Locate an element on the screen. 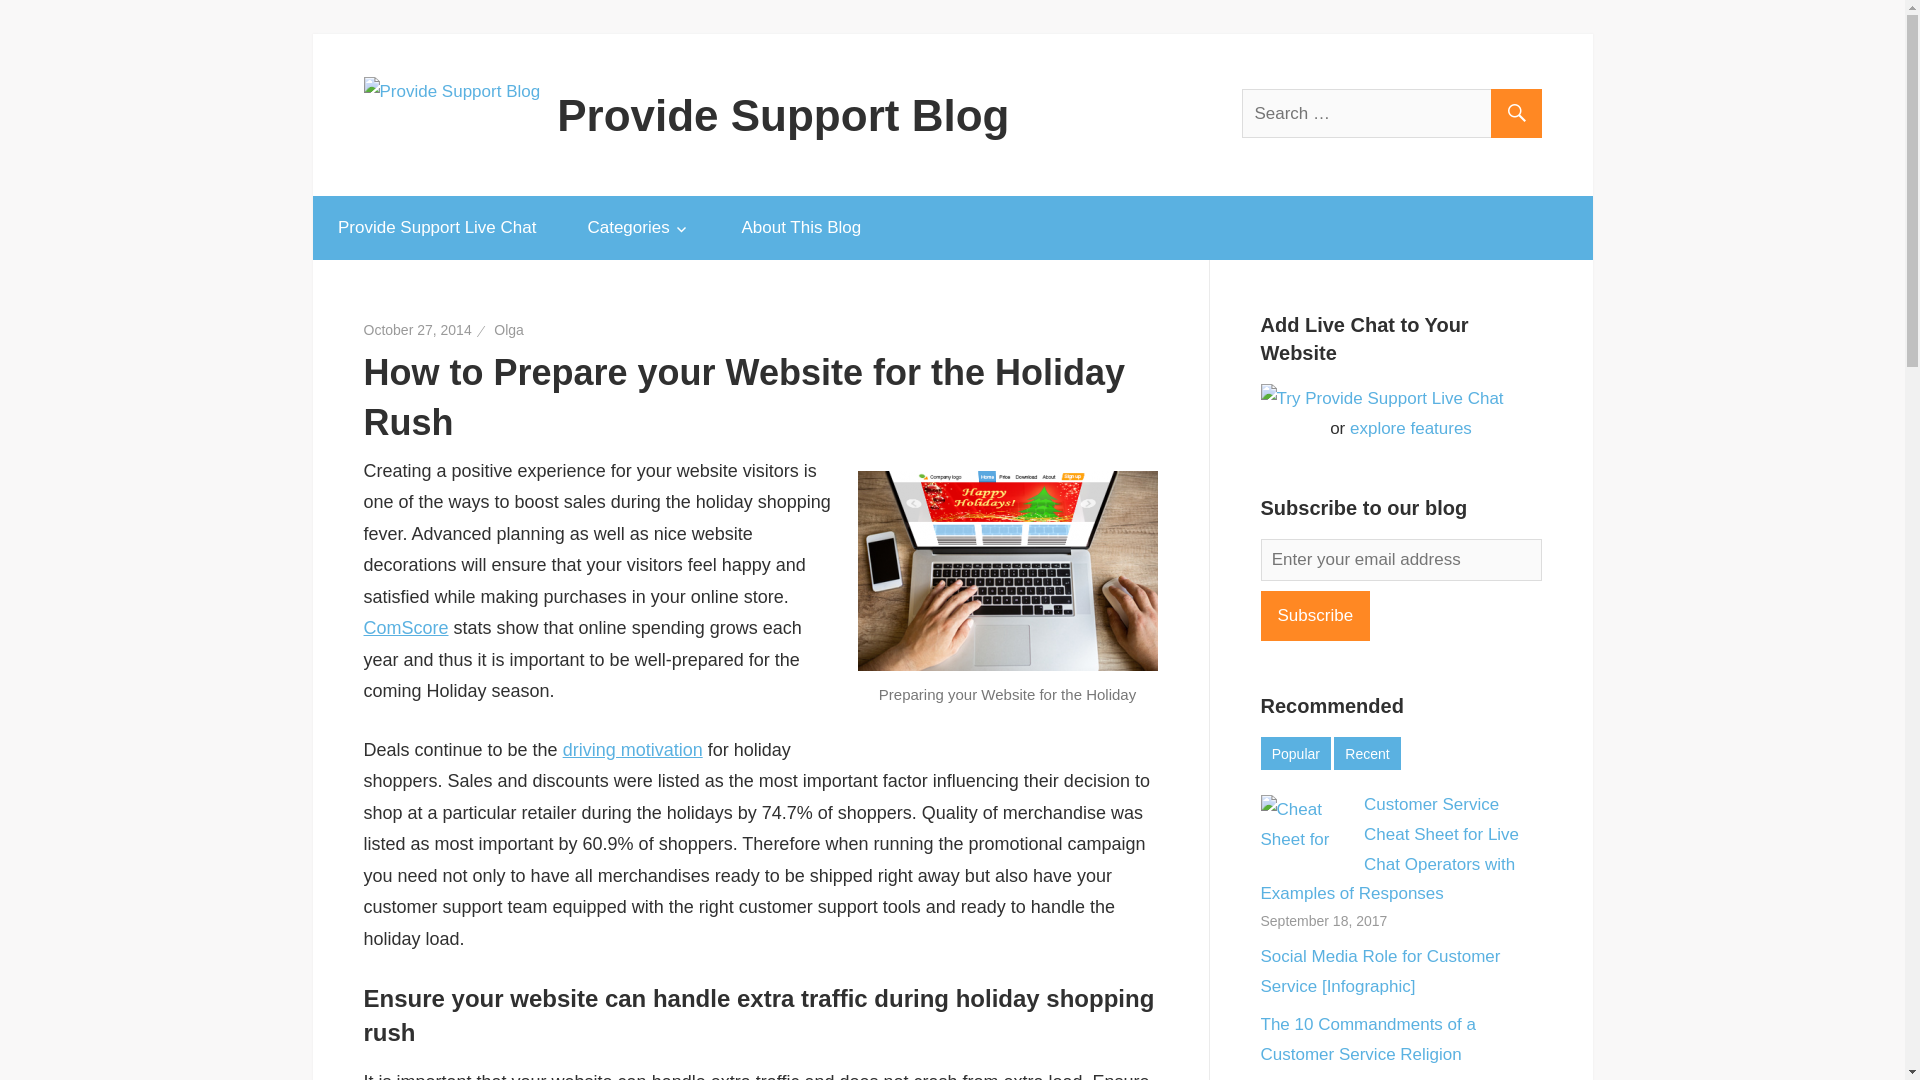  Provide Support Live Chat home page is located at coordinates (436, 228).